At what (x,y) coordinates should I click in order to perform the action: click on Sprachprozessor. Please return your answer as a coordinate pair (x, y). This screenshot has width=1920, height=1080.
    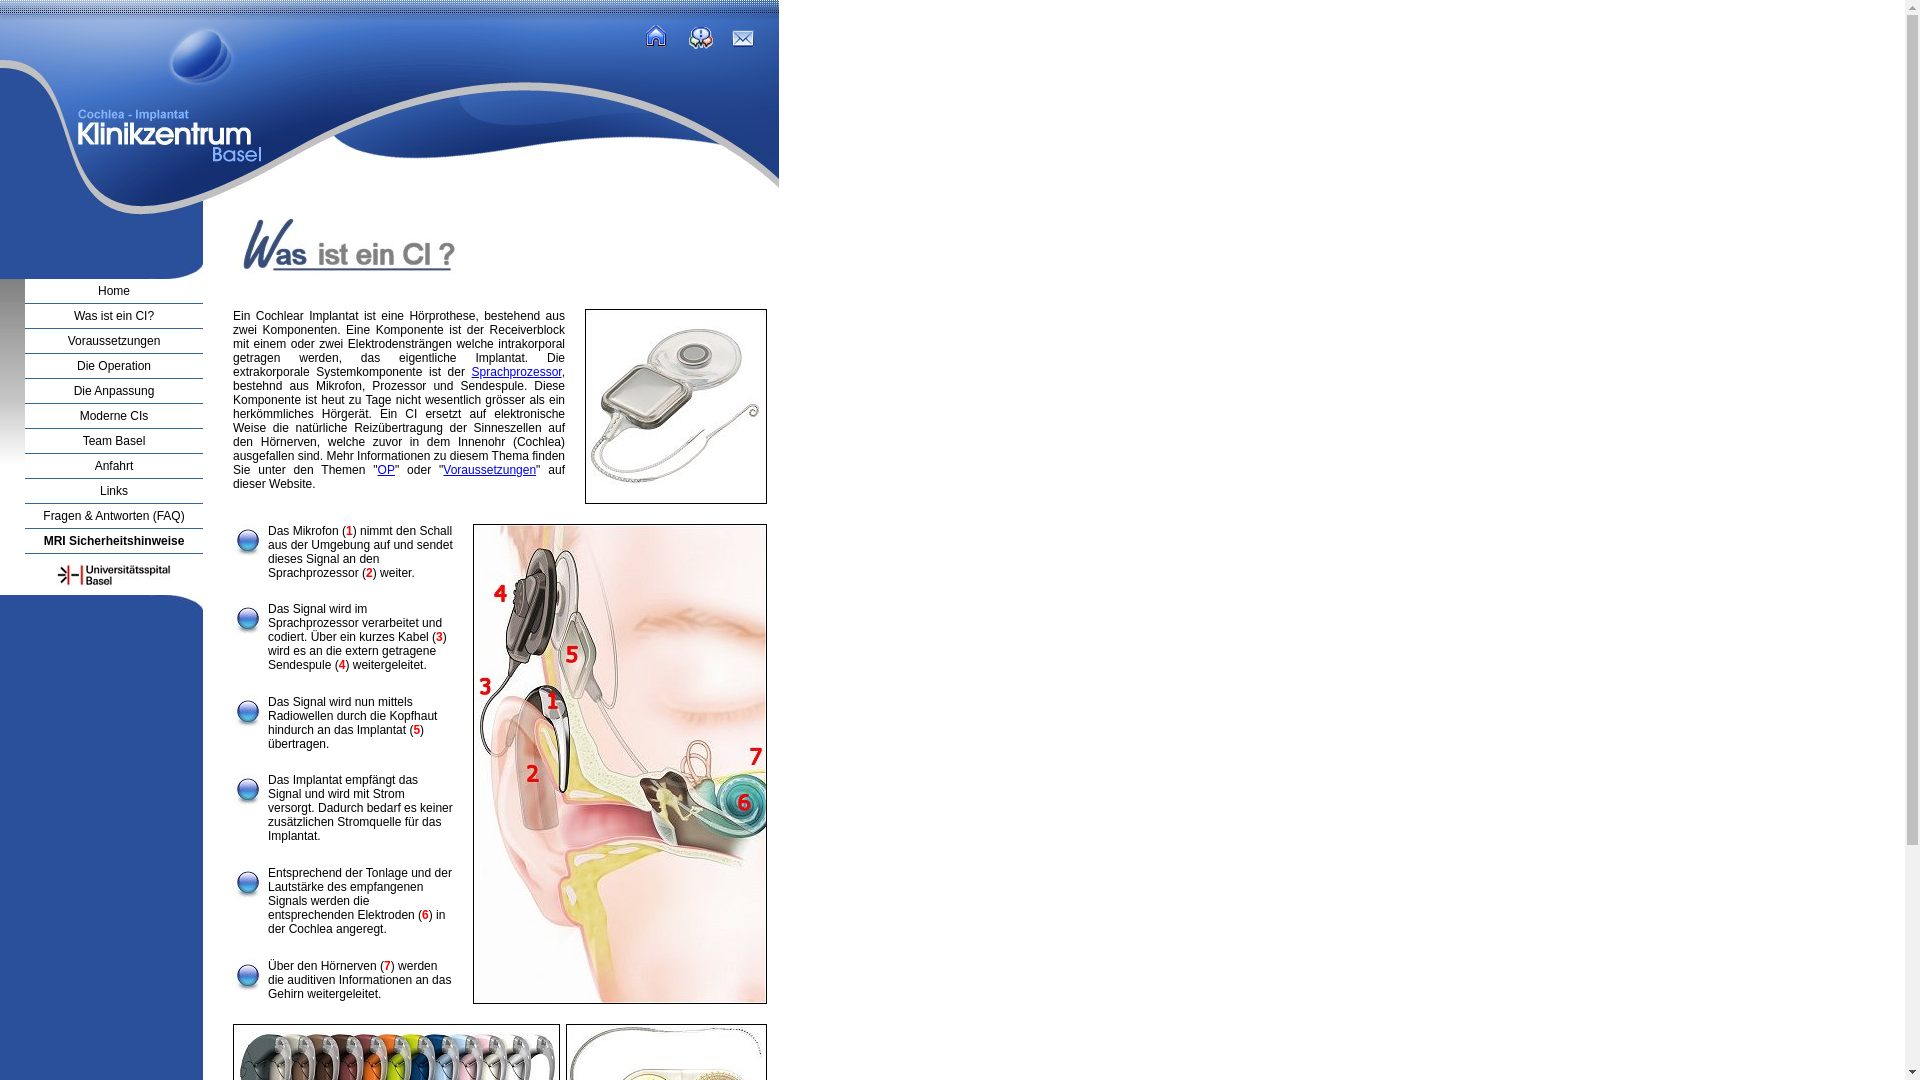
    Looking at the image, I should click on (517, 372).